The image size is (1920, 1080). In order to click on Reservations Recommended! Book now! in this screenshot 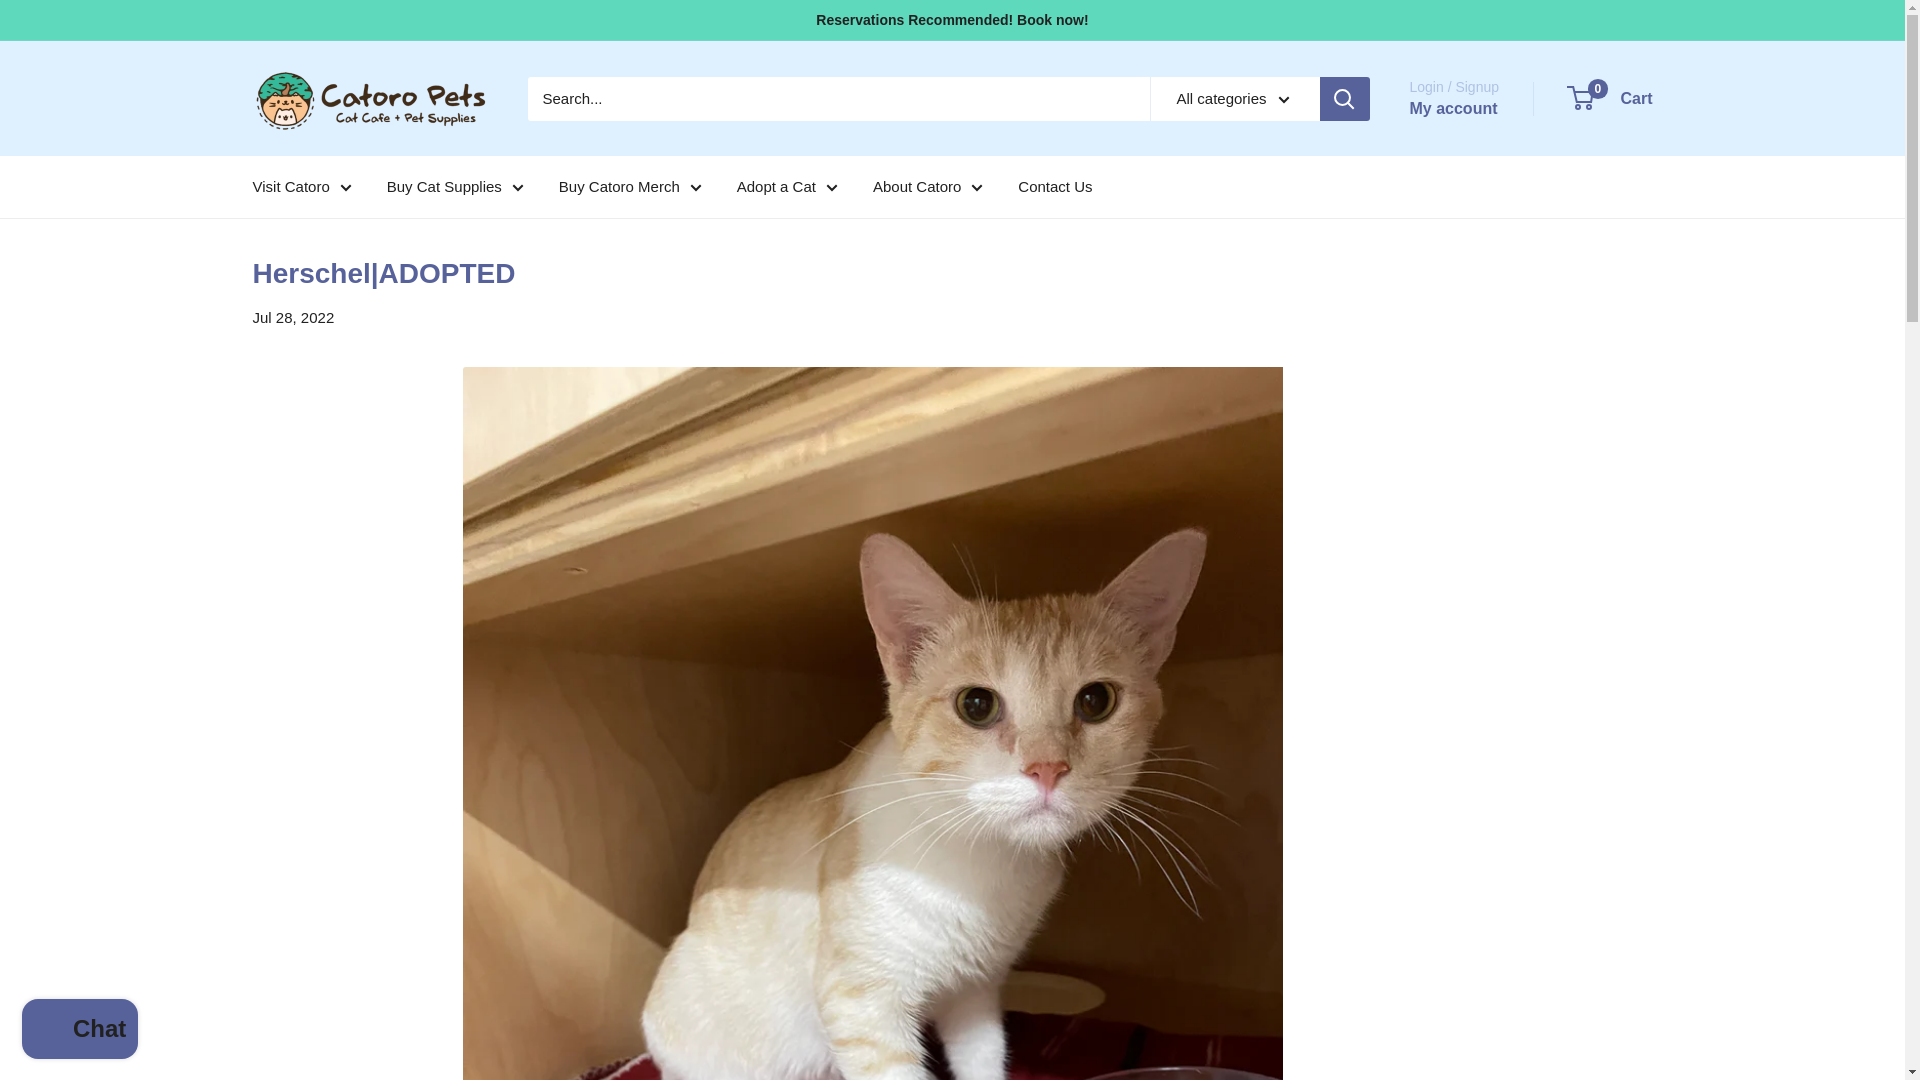, I will do `click(952, 20)`.